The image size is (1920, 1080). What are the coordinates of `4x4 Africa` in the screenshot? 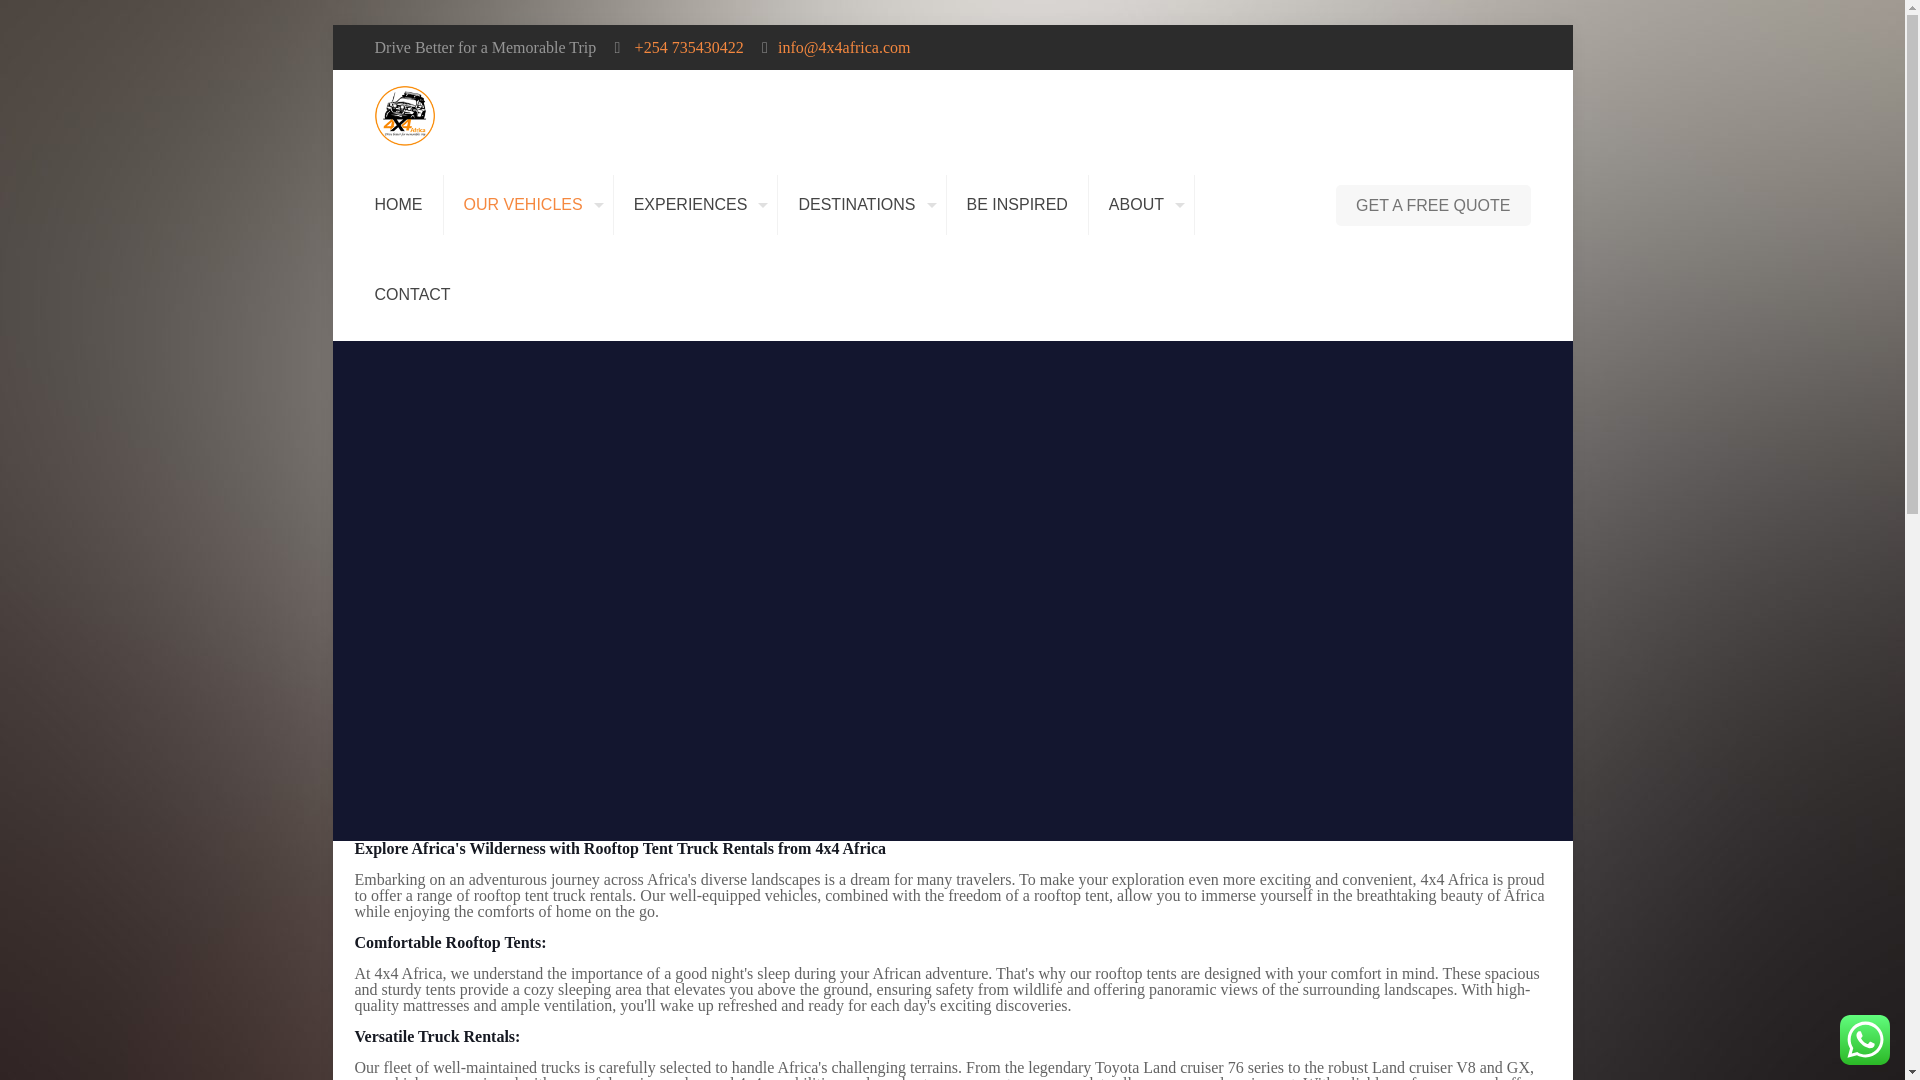 It's located at (404, 114).